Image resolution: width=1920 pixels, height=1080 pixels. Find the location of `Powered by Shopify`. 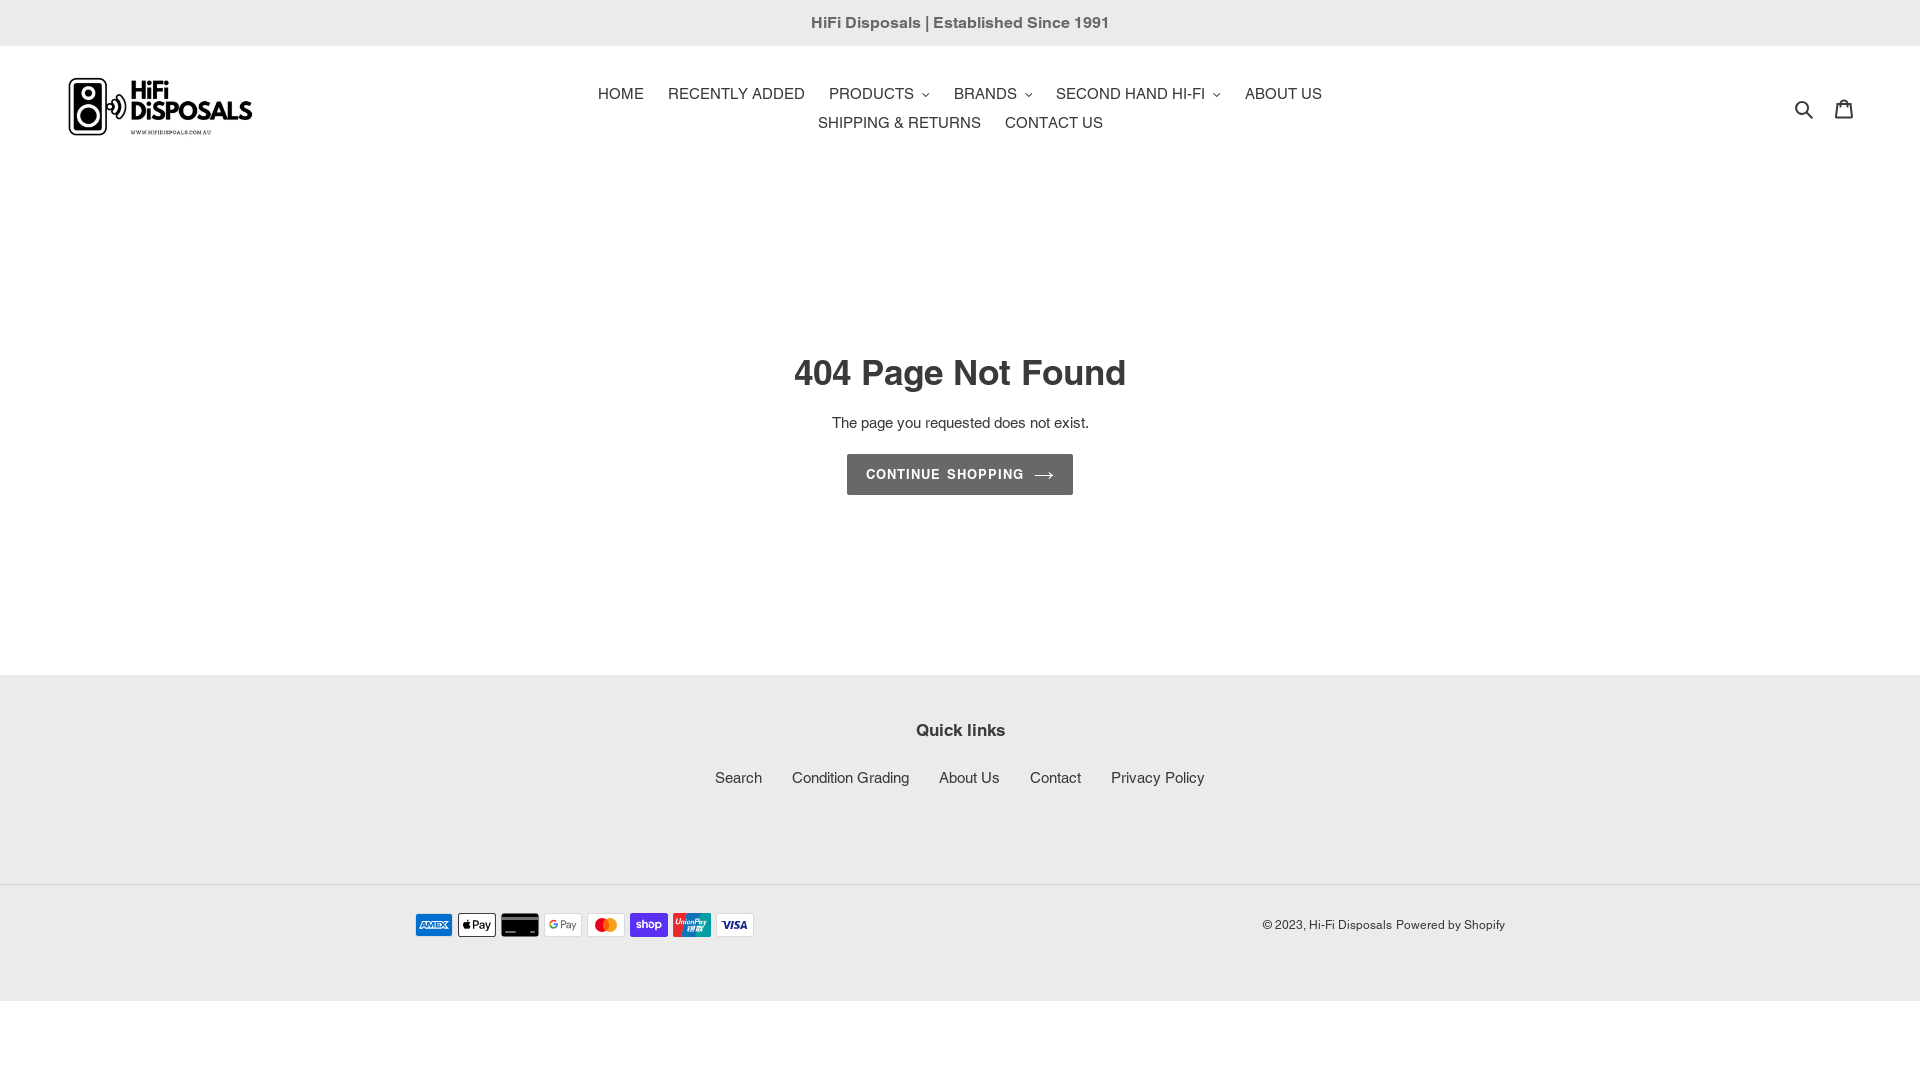

Powered by Shopify is located at coordinates (1450, 925).